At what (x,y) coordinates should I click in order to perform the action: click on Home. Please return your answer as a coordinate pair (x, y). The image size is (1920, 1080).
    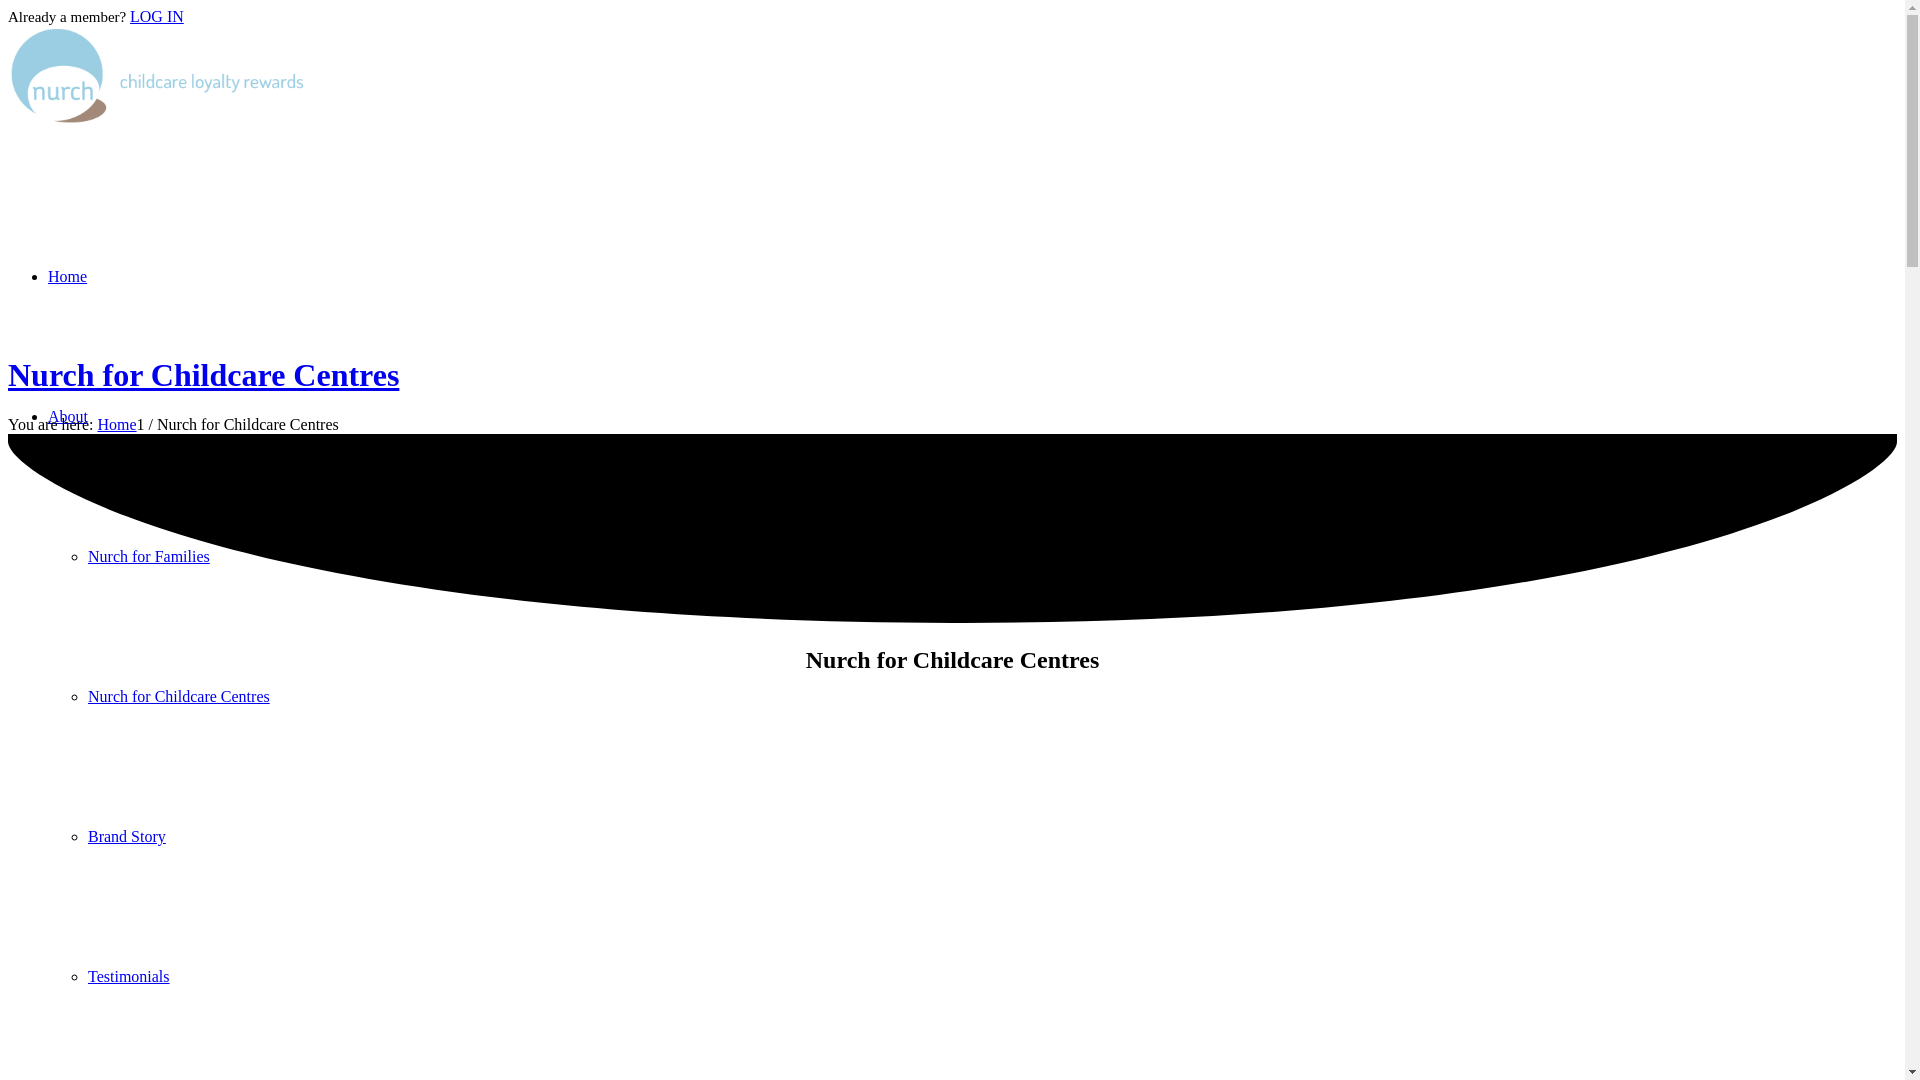
    Looking at the image, I should click on (116, 424).